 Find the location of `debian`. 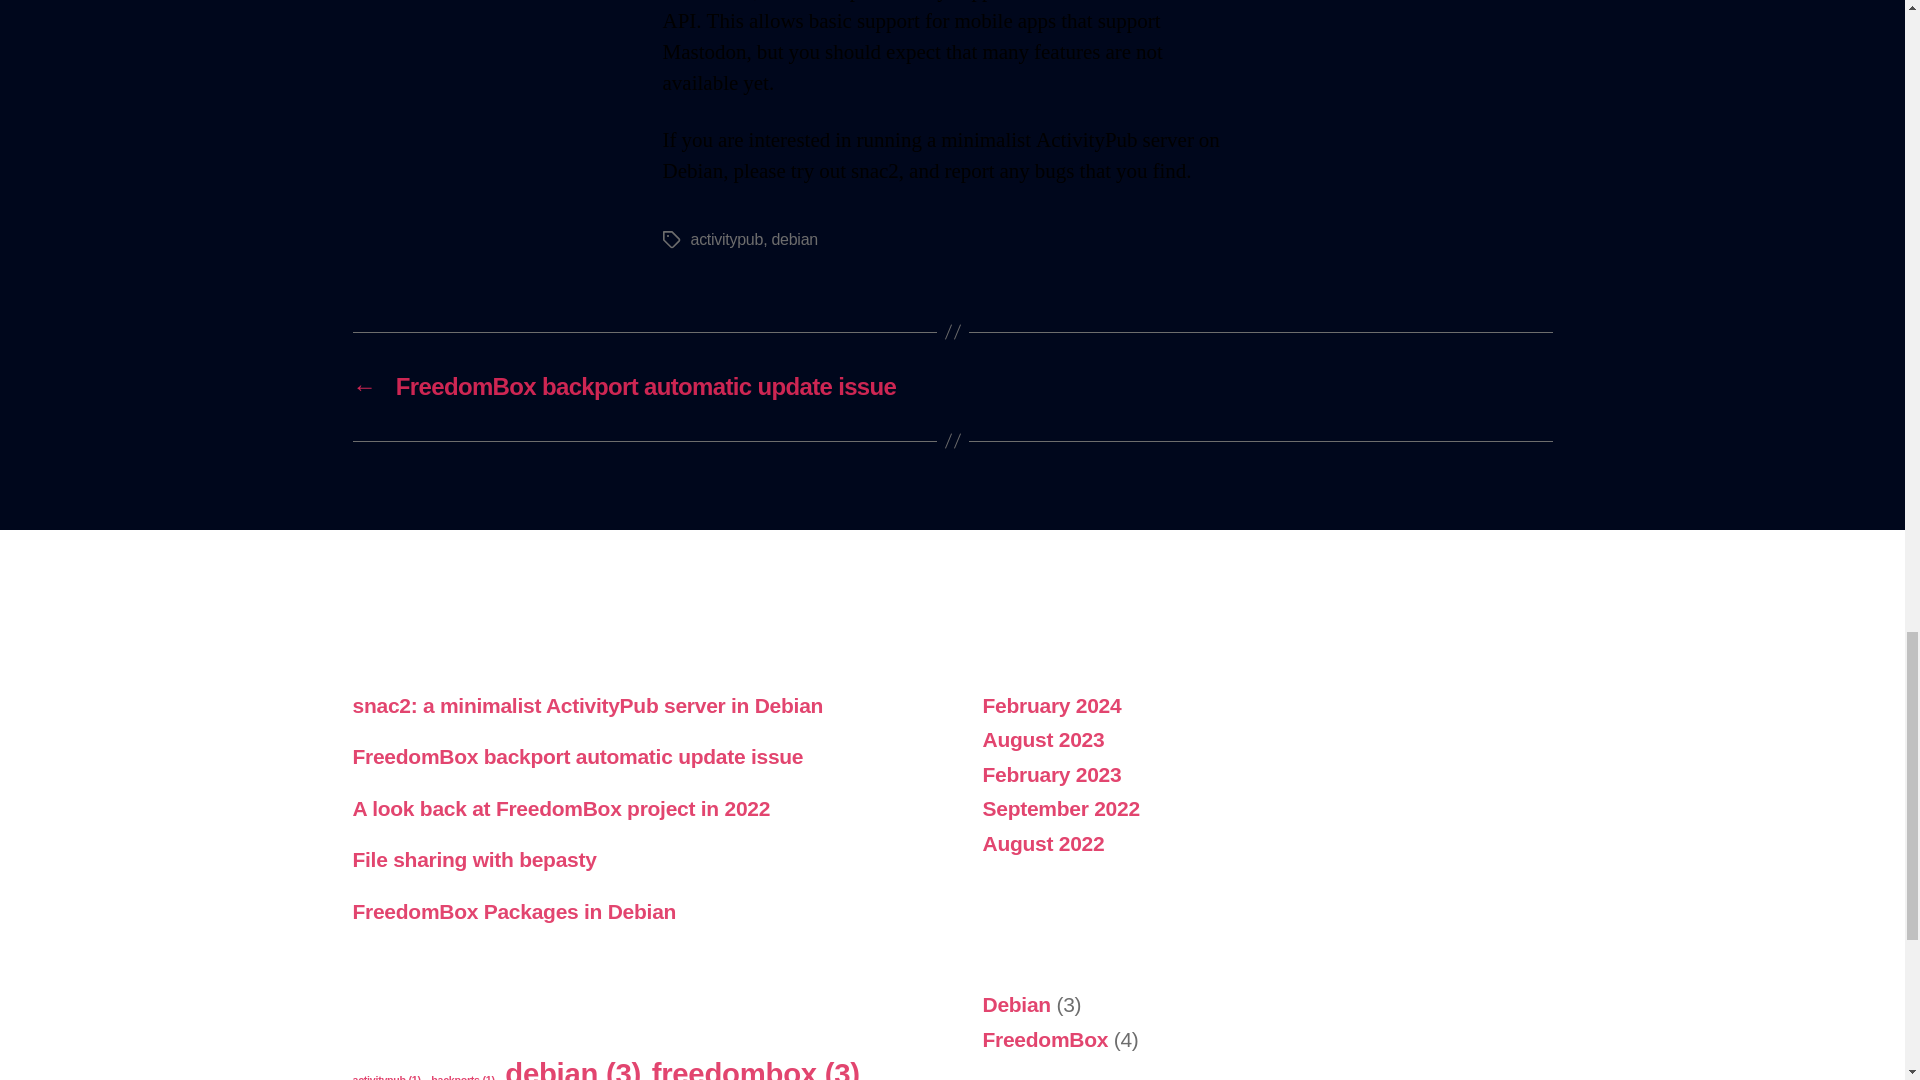

debian is located at coordinates (794, 240).